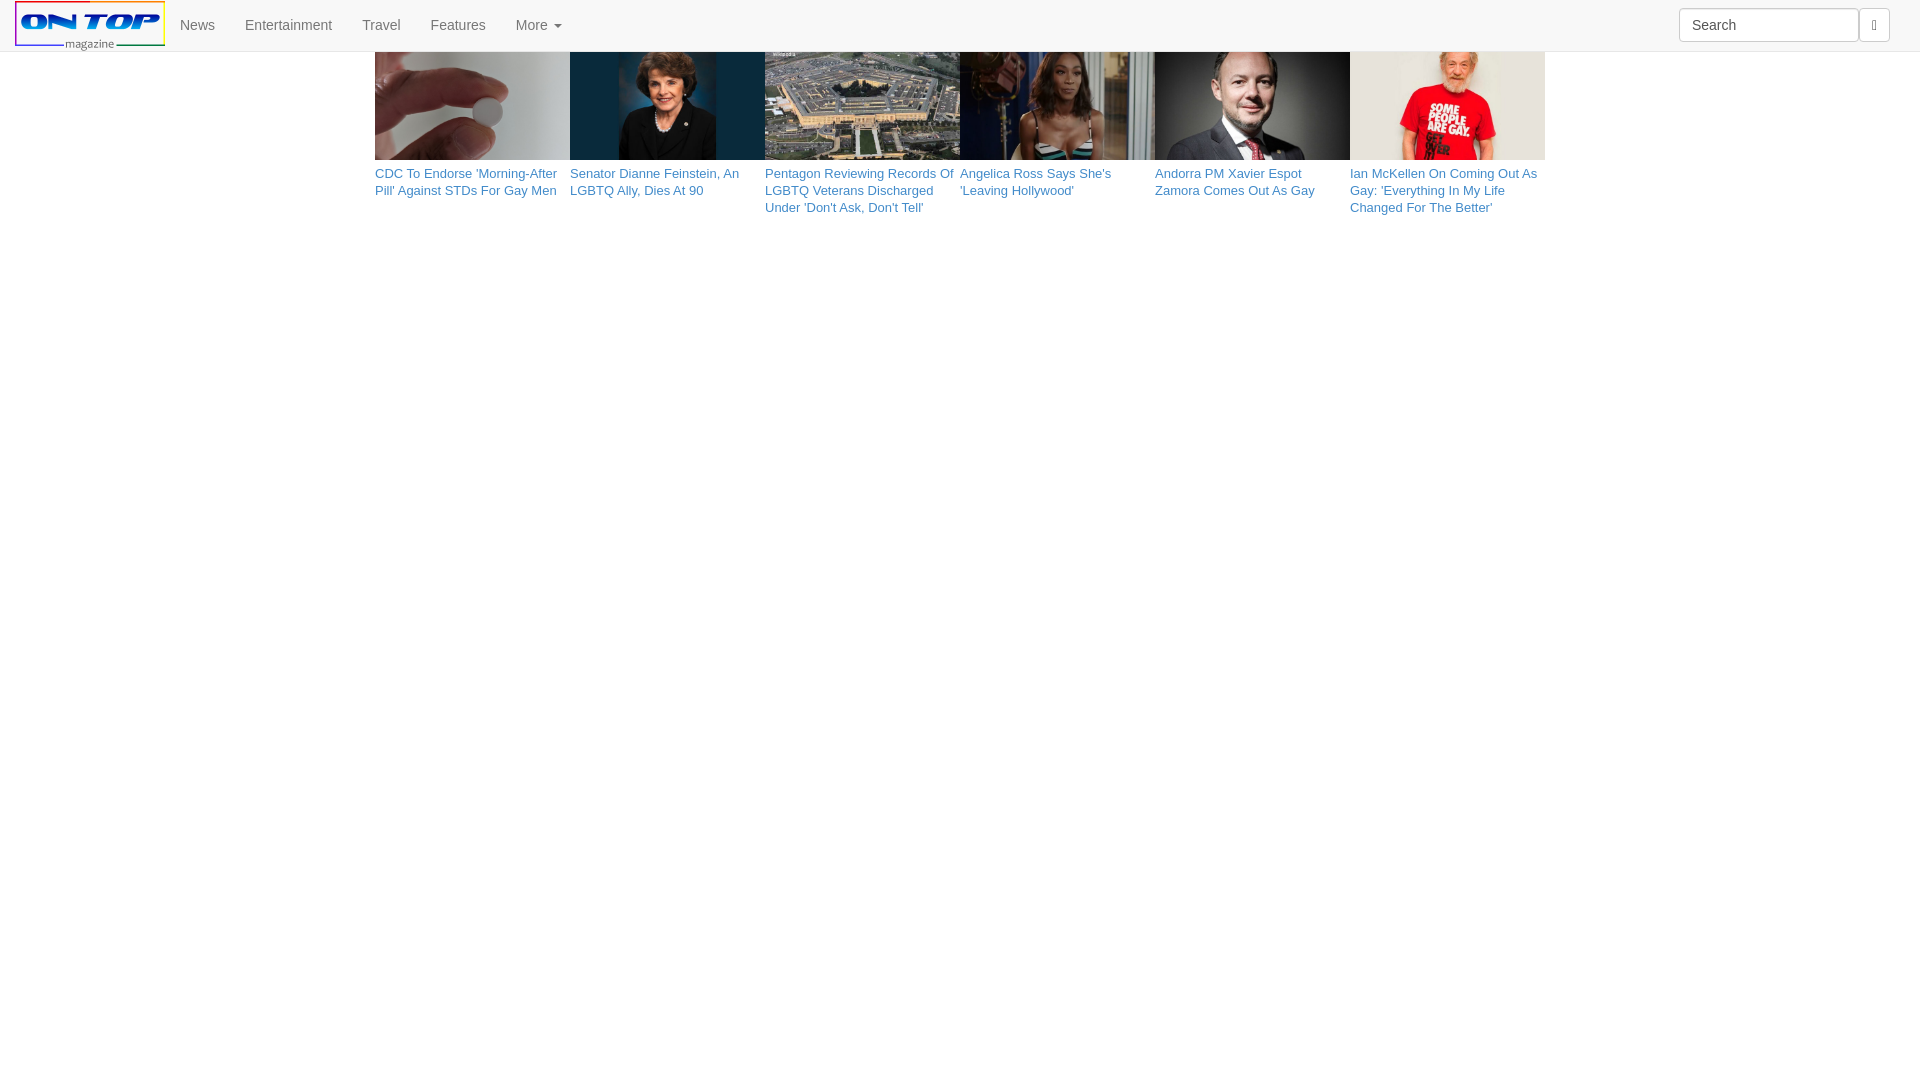 This screenshot has width=1920, height=1080. What do you see at coordinates (288, 24) in the screenshot?
I see `Entertainment` at bounding box center [288, 24].